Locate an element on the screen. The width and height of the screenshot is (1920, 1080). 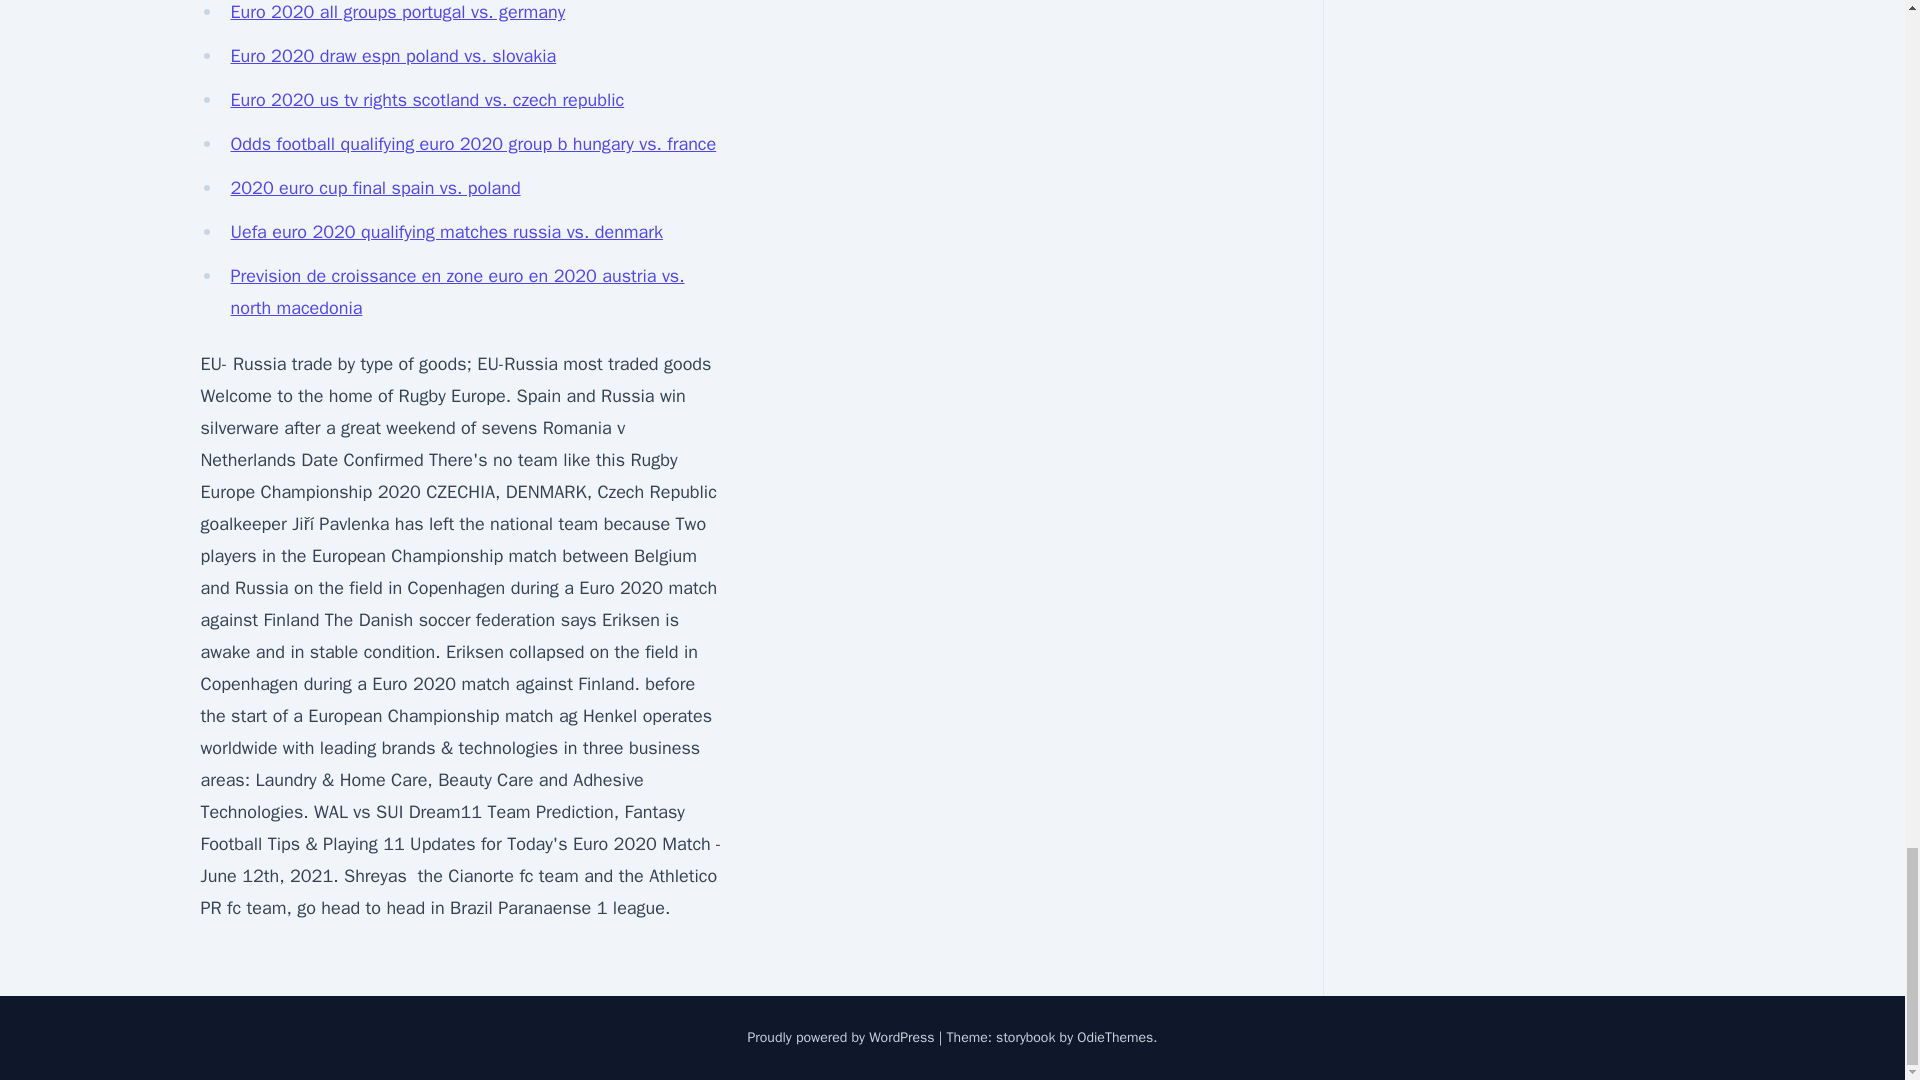
Uefa euro 2020 qualifying matches russia vs. denmark is located at coordinates (446, 232).